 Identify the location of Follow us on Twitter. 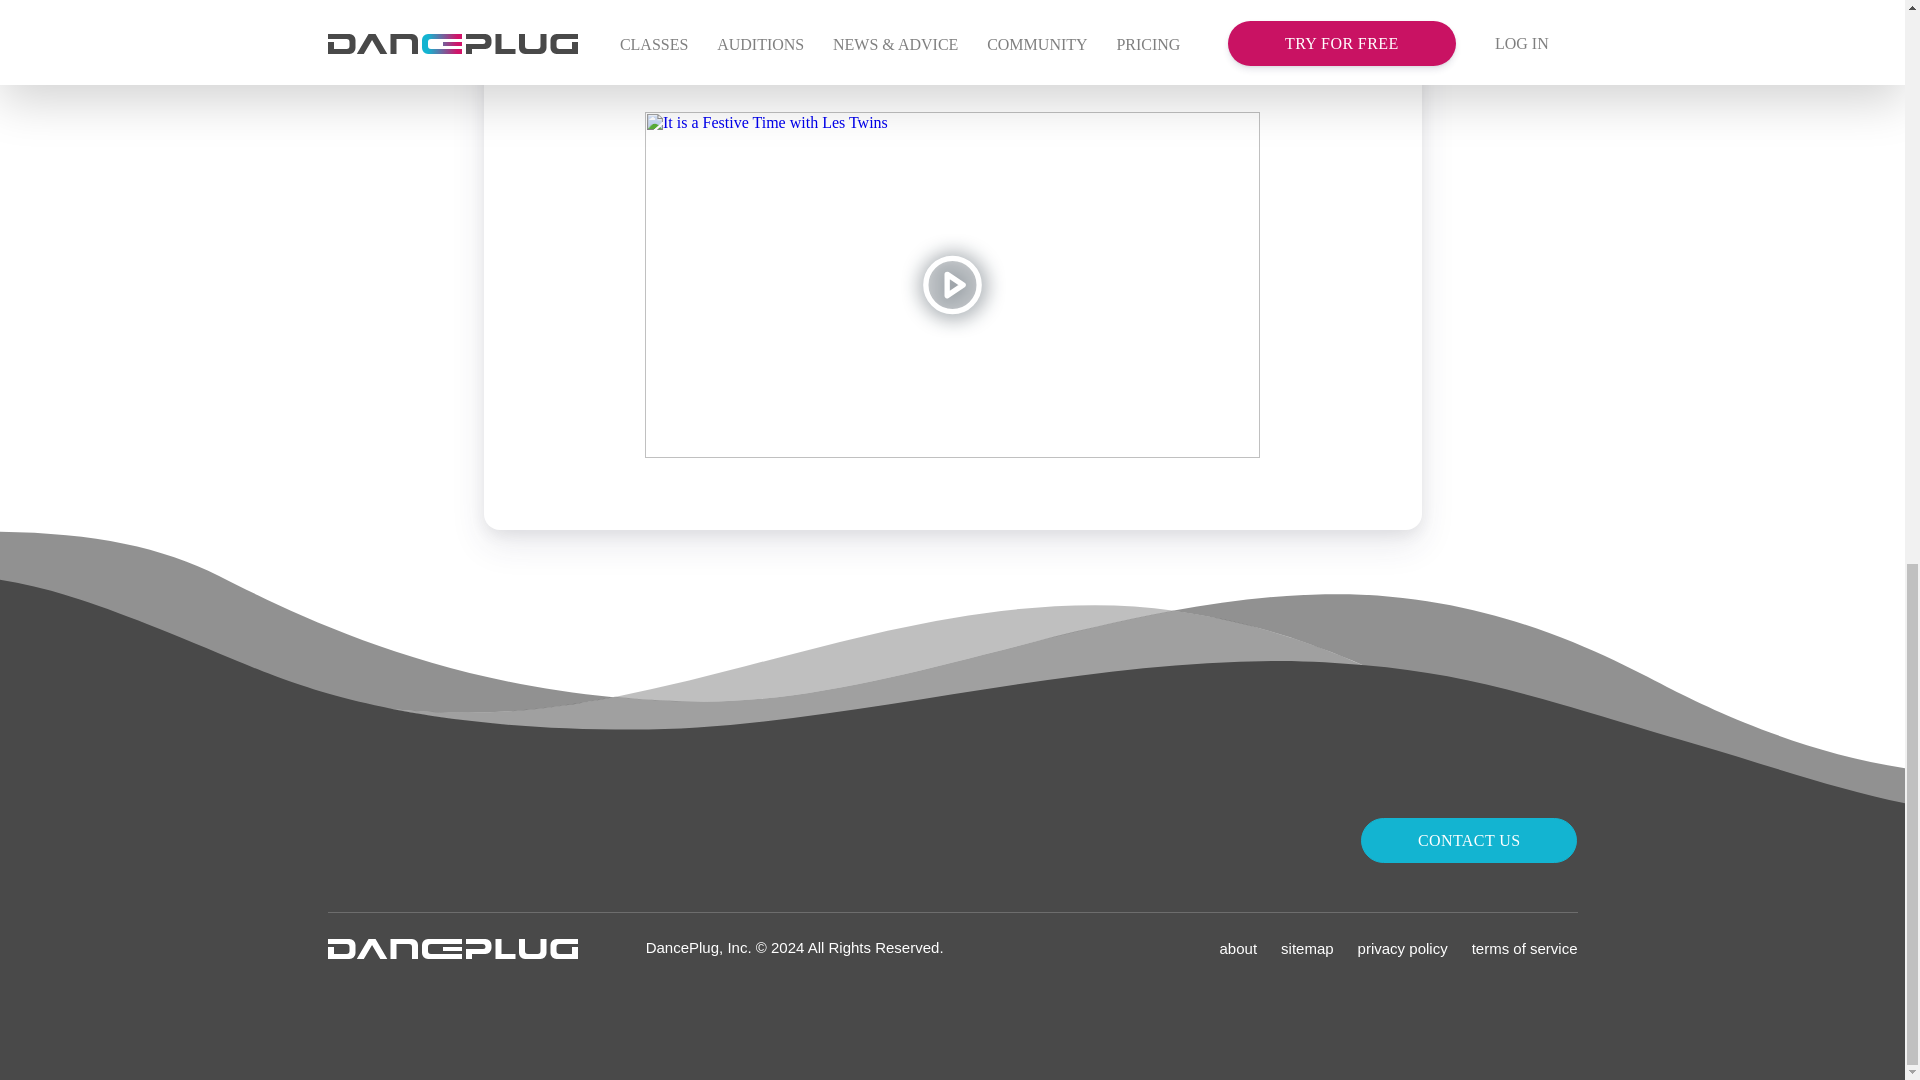
(384, 840).